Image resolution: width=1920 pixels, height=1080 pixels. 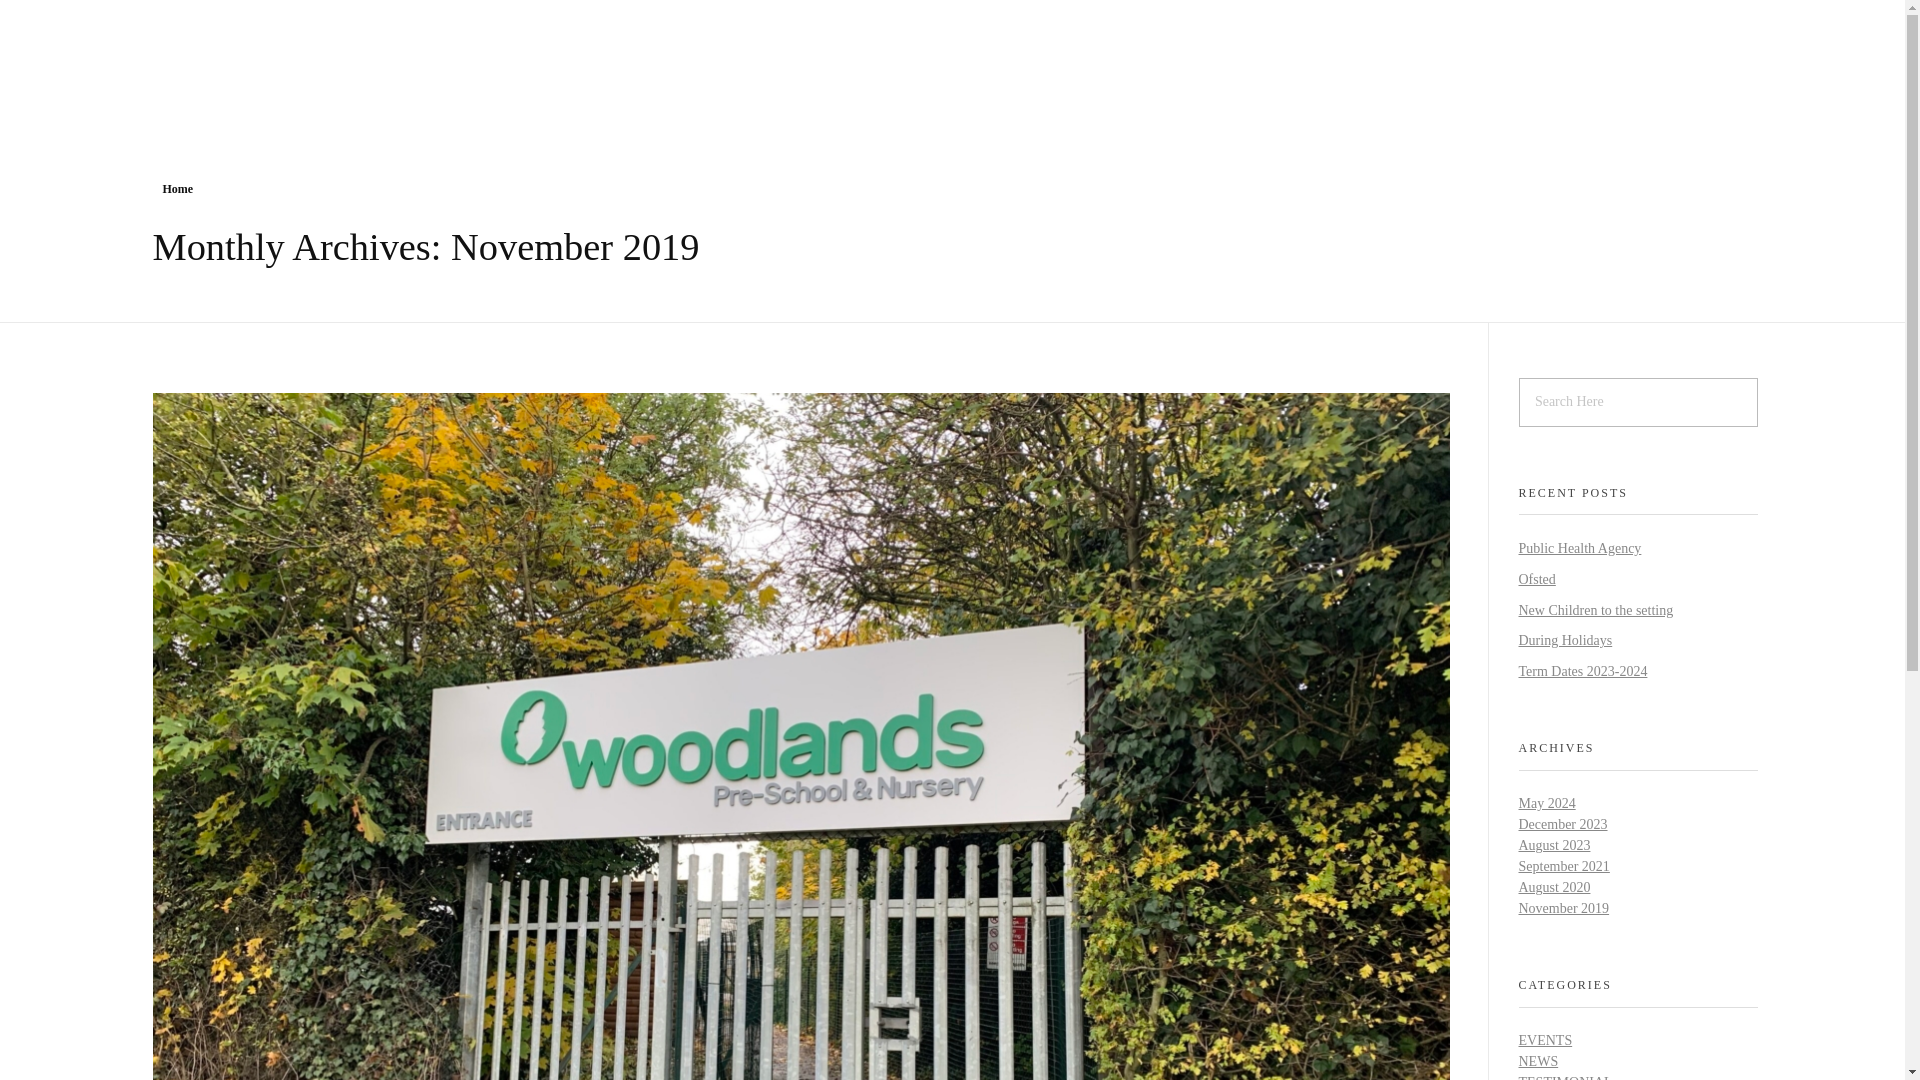 What do you see at coordinates (1562, 824) in the screenshot?
I see `December 2023` at bounding box center [1562, 824].